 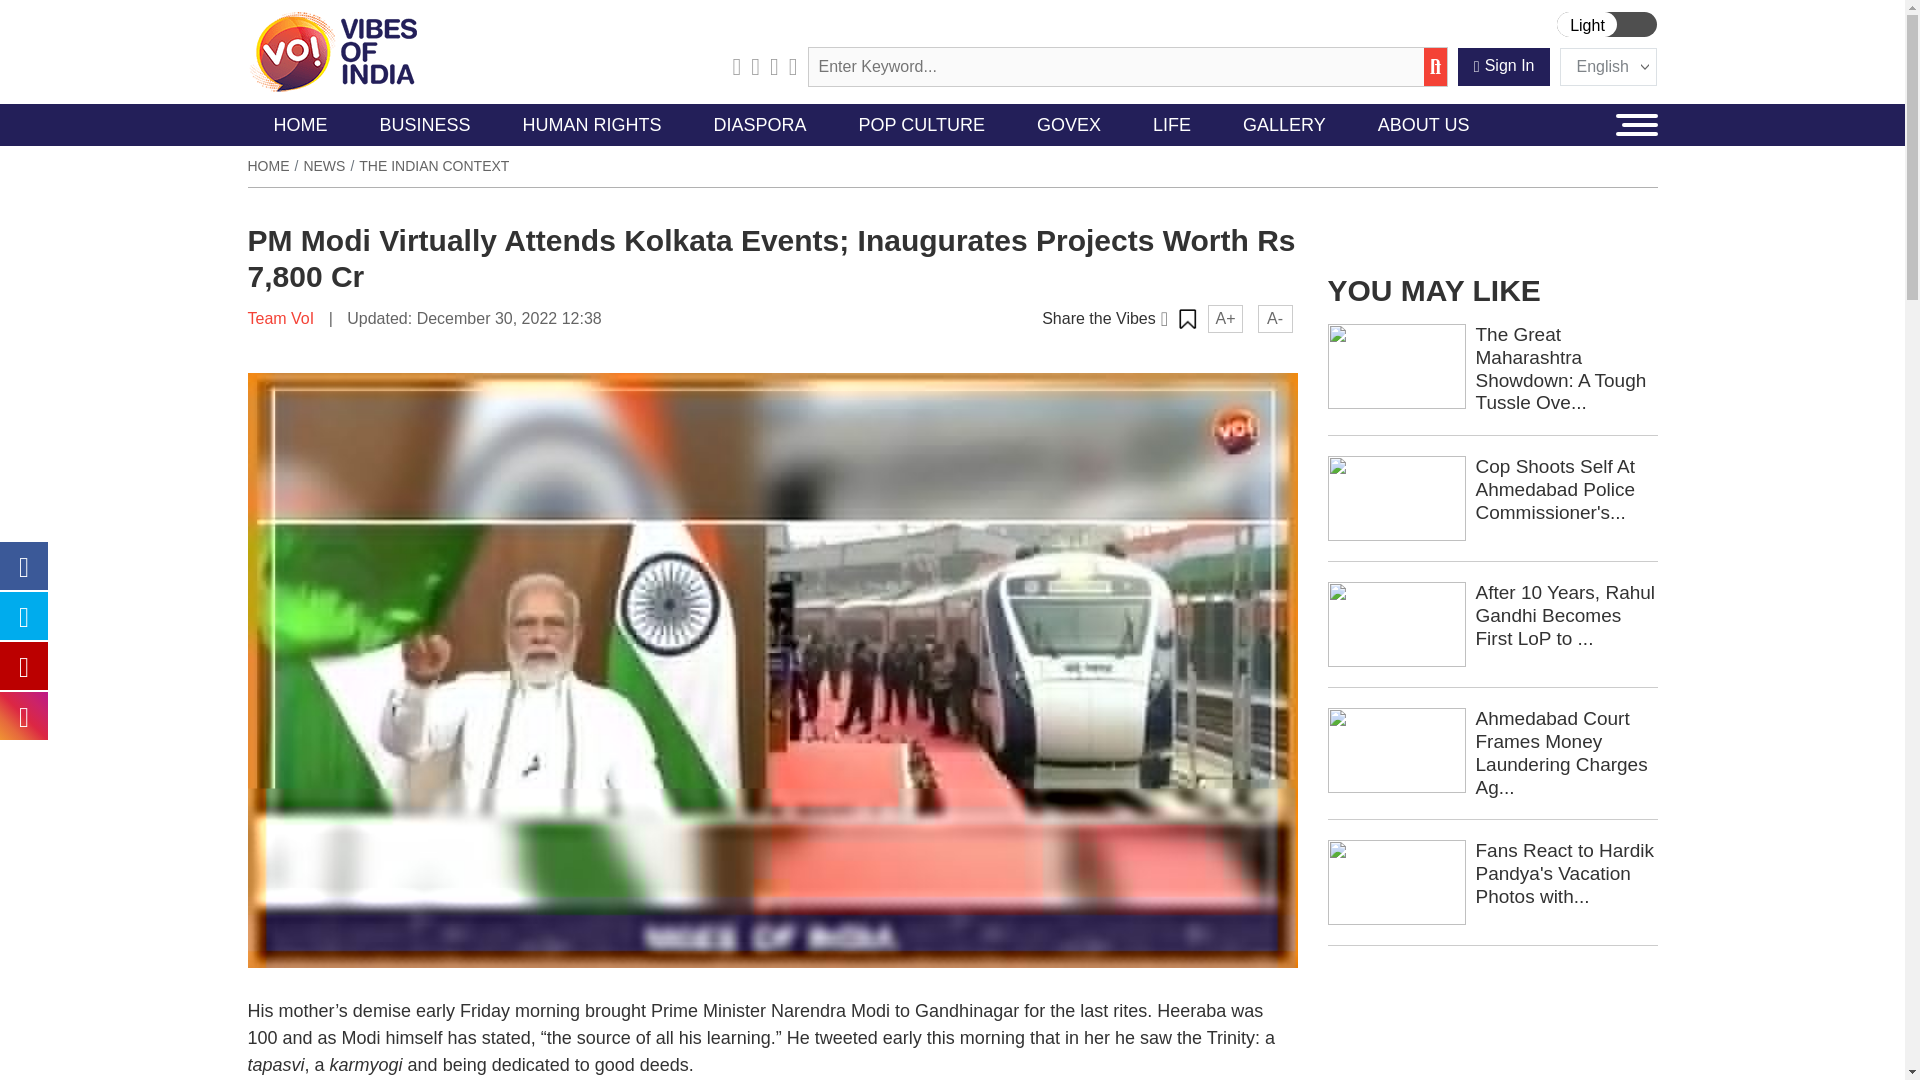 What do you see at coordinates (1284, 124) in the screenshot?
I see `GALLERY` at bounding box center [1284, 124].